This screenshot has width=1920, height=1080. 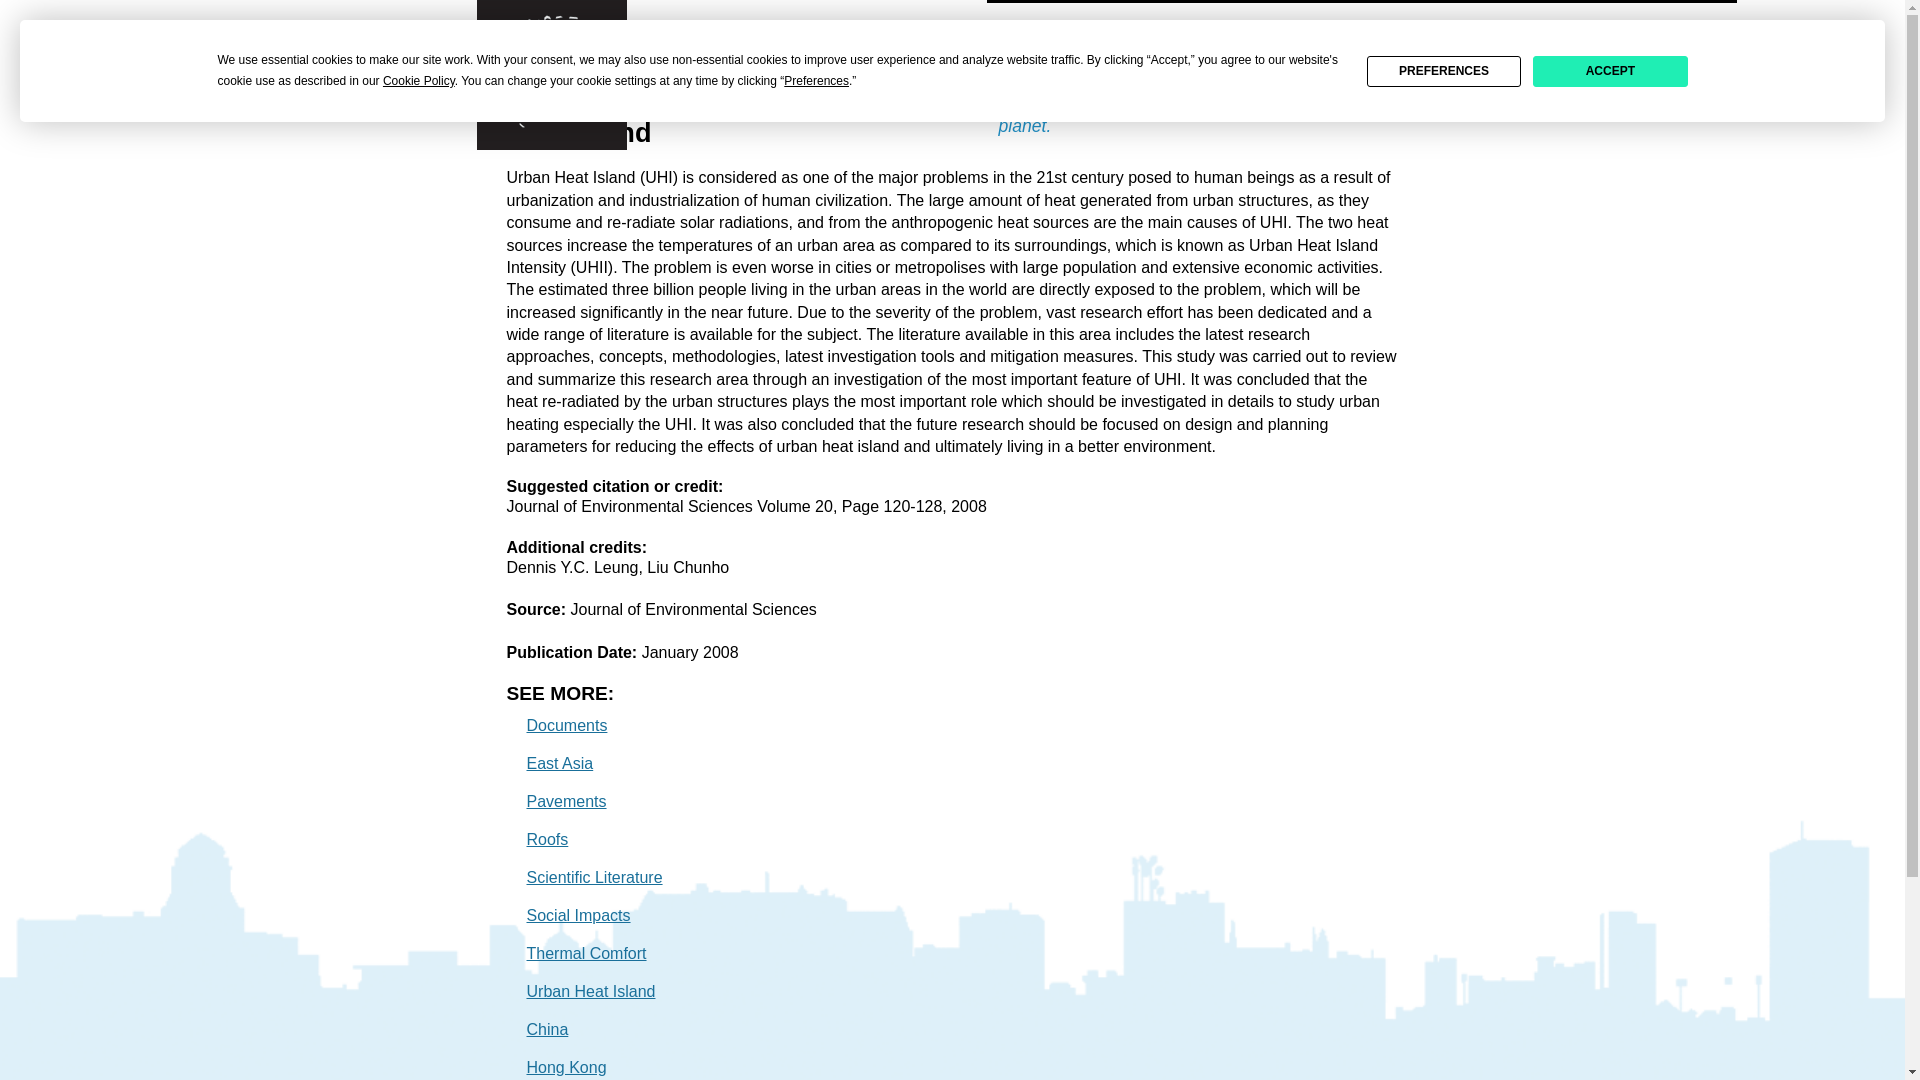 What do you see at coordinates (566, 1067) in the screenshot?
I see `Hong Kong` at bounding box center [566, 1067].